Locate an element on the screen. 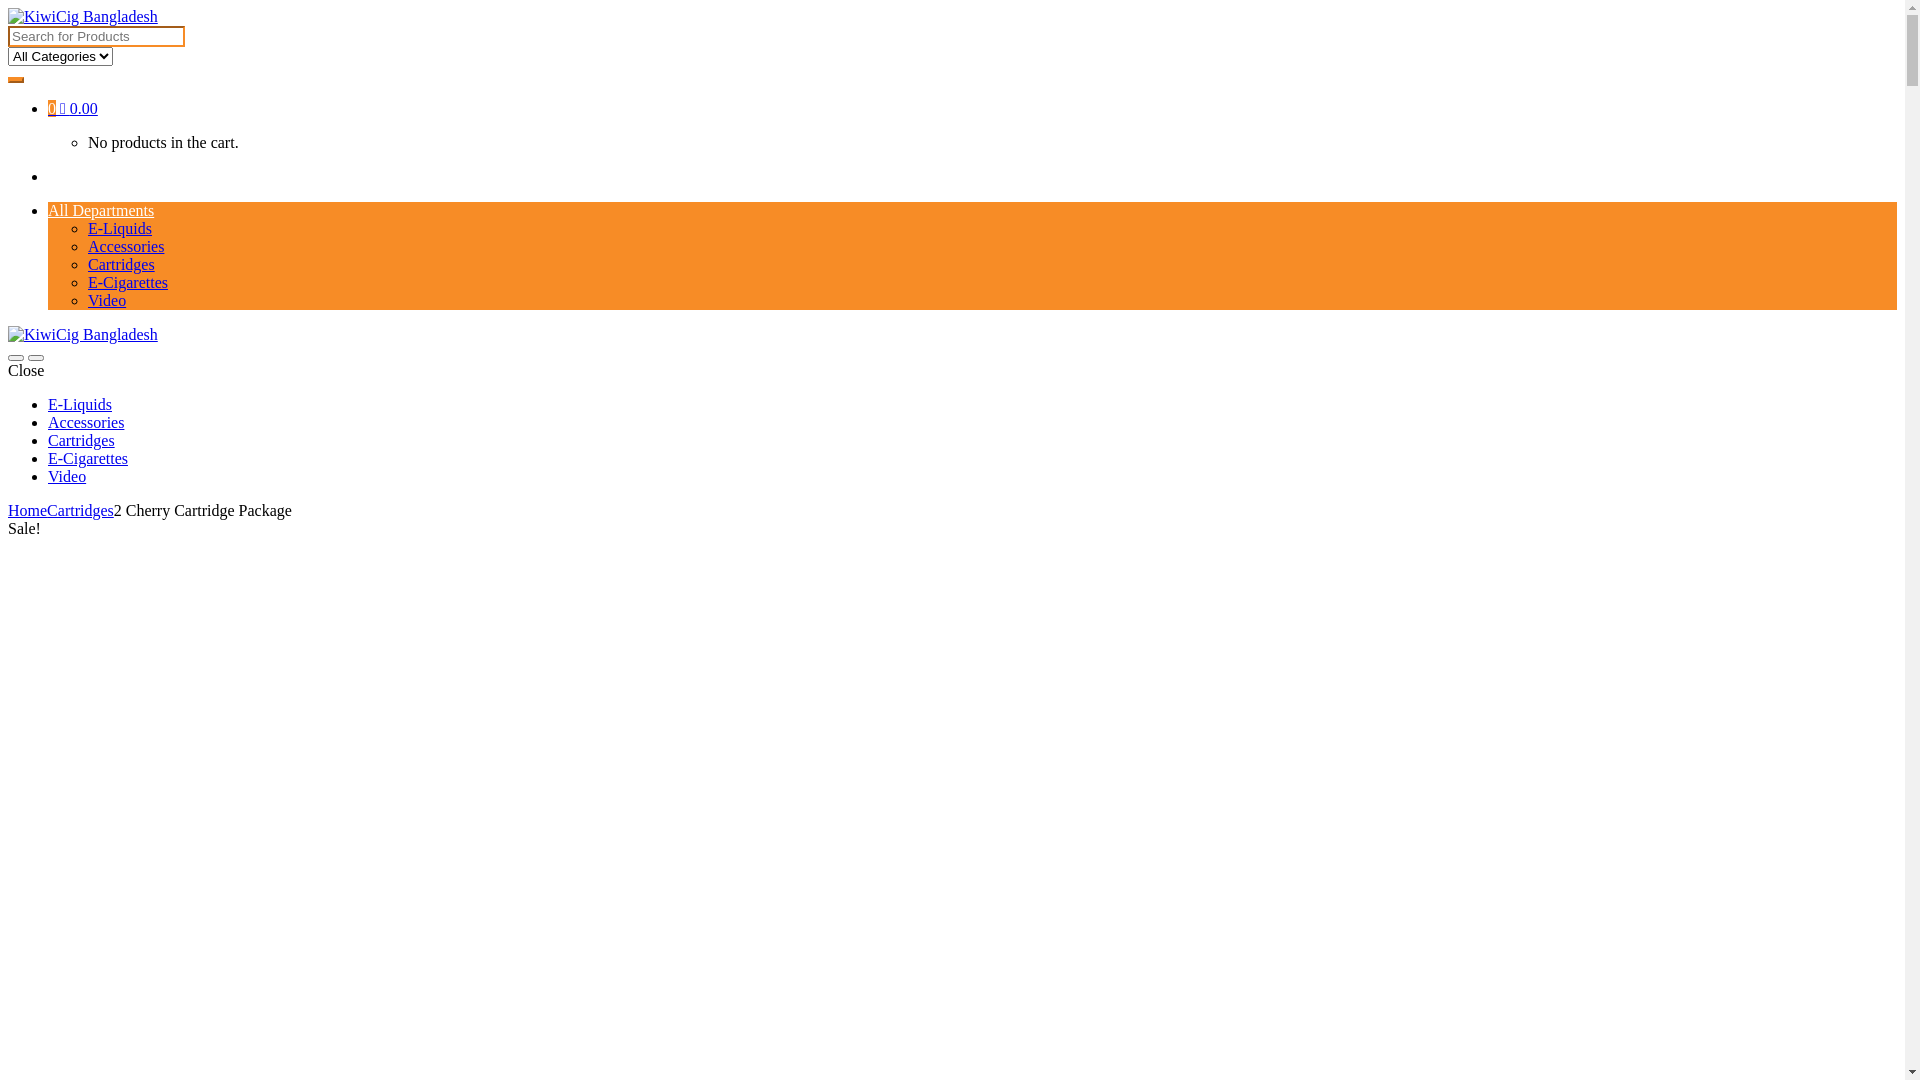 The height and width of the screenshot is (1080, 1920). E-Cigarettes is located at coordinates (128, 282).